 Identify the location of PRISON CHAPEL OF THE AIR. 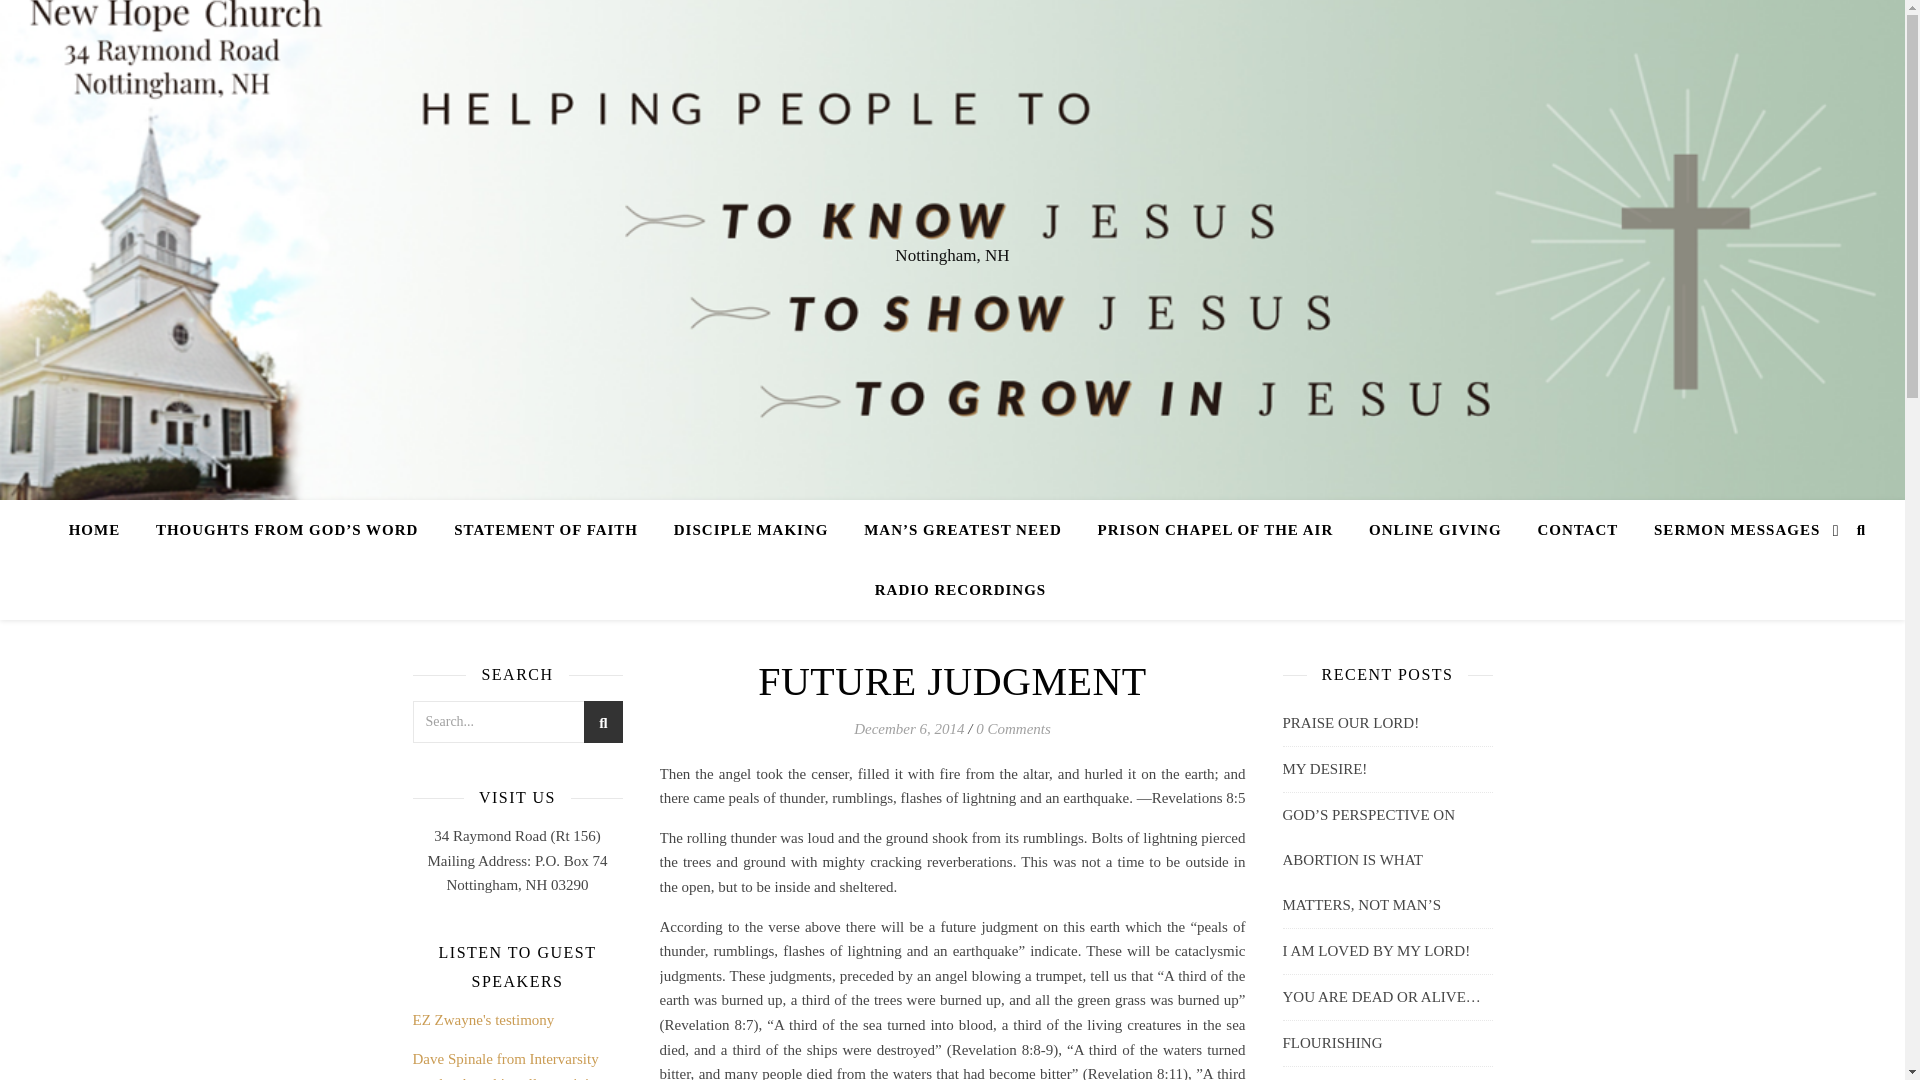
(1216, 530).